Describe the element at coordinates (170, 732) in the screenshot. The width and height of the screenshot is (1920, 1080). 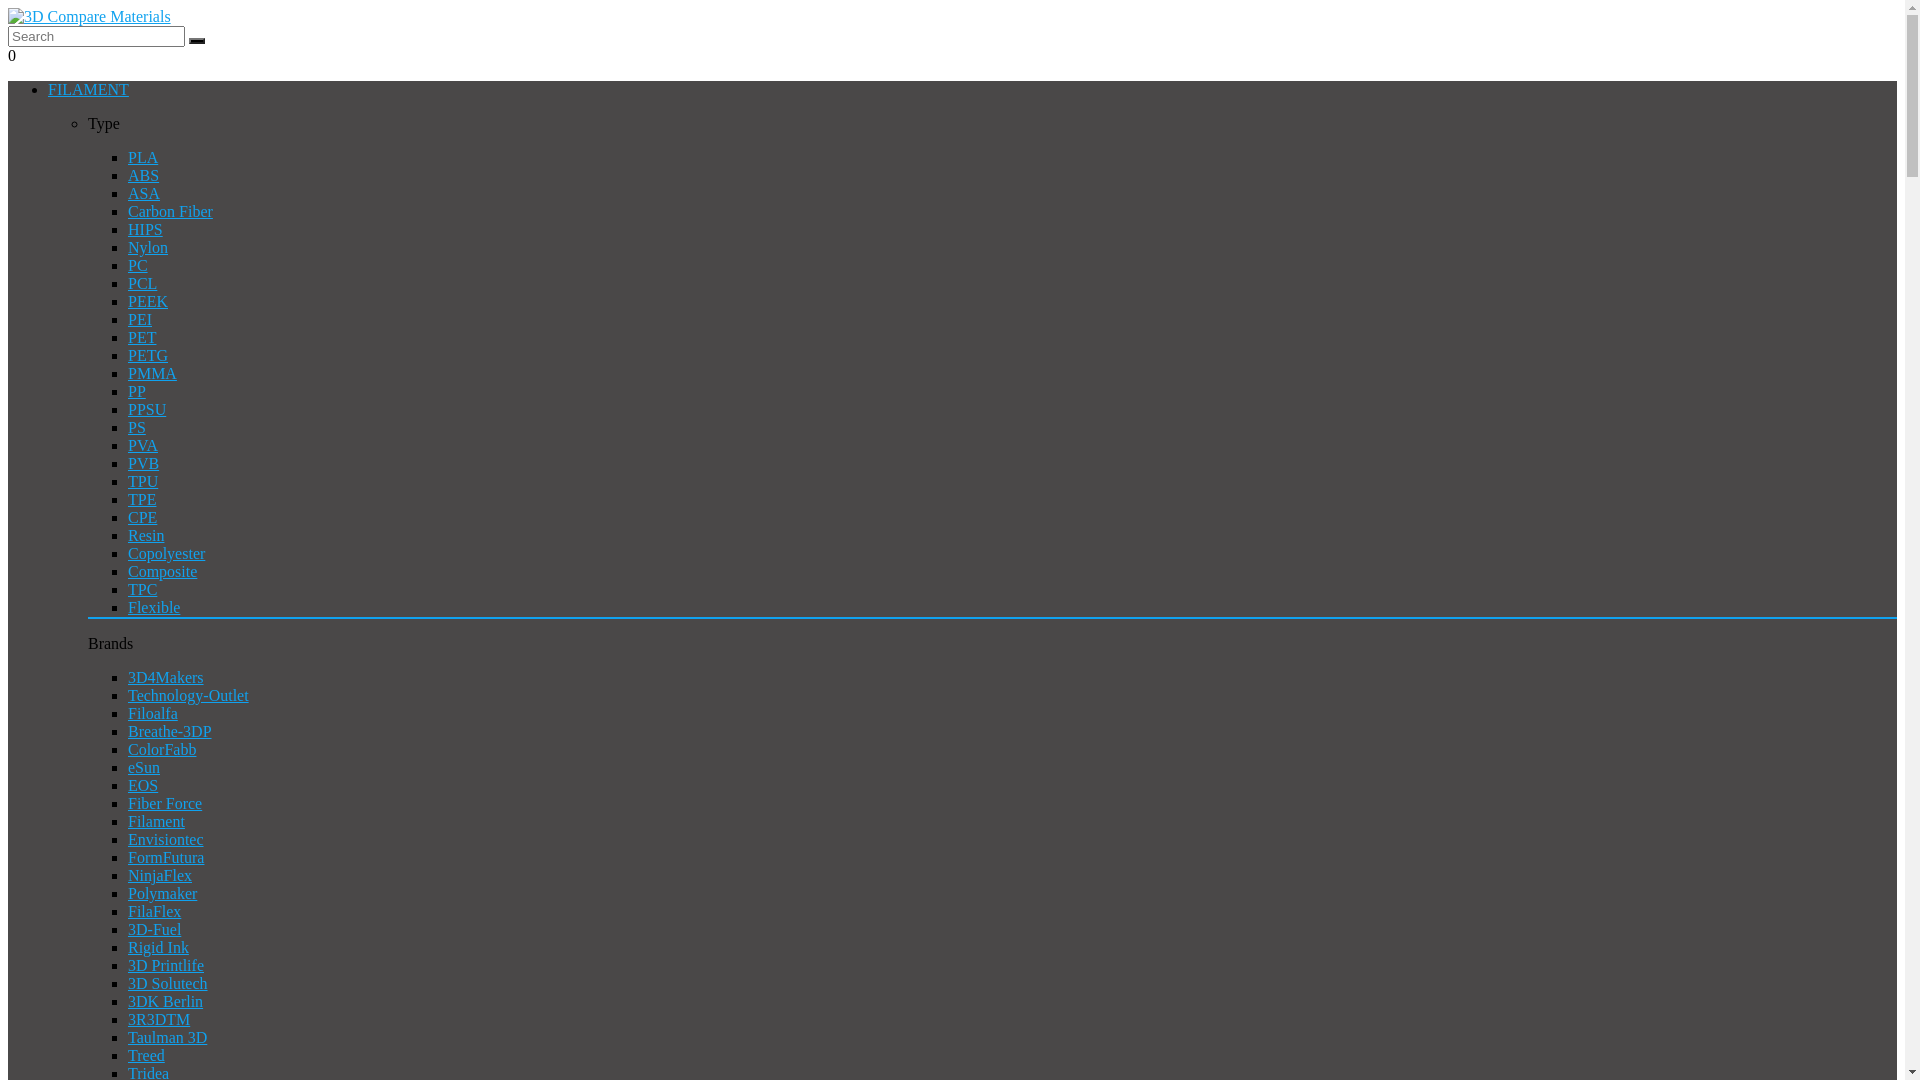
I see `Breathe-3DP` at that location.